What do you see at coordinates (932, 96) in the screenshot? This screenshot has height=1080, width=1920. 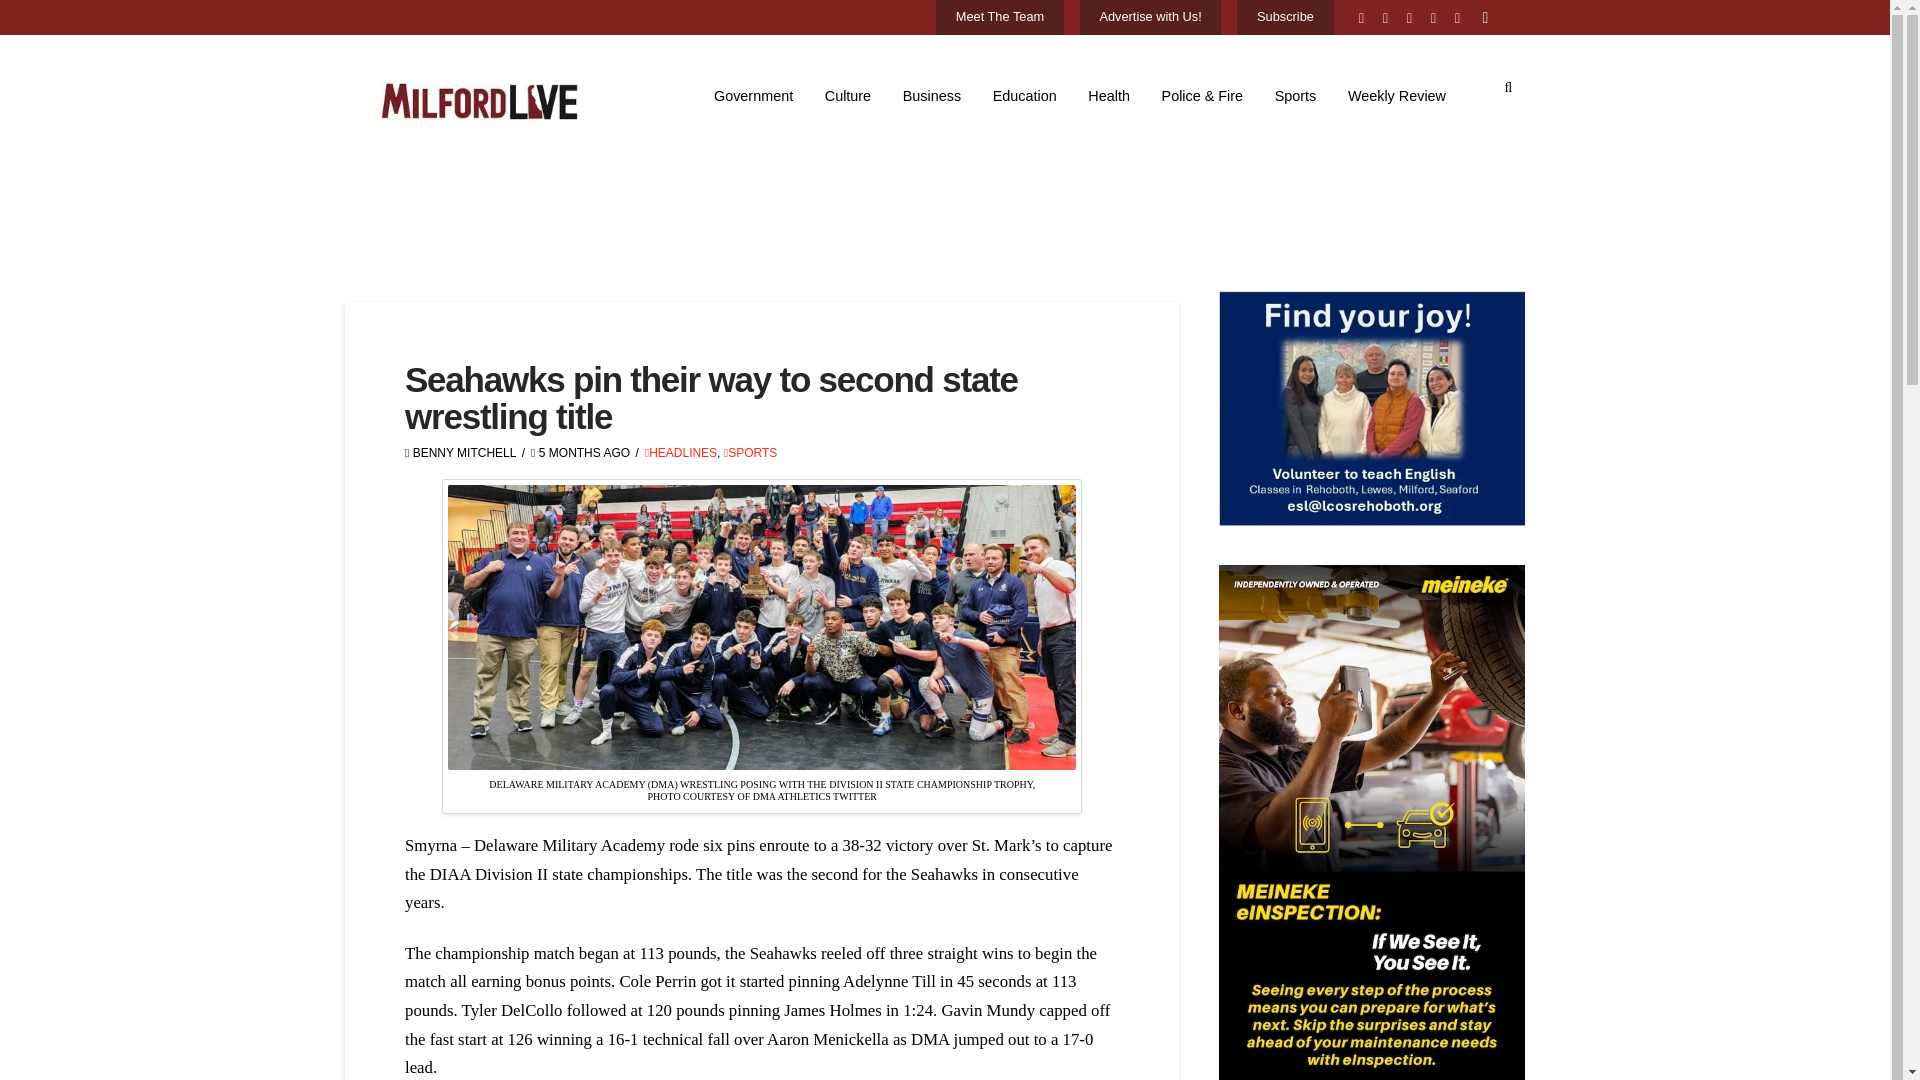 I see `Business` at bounding box center [932, 96].